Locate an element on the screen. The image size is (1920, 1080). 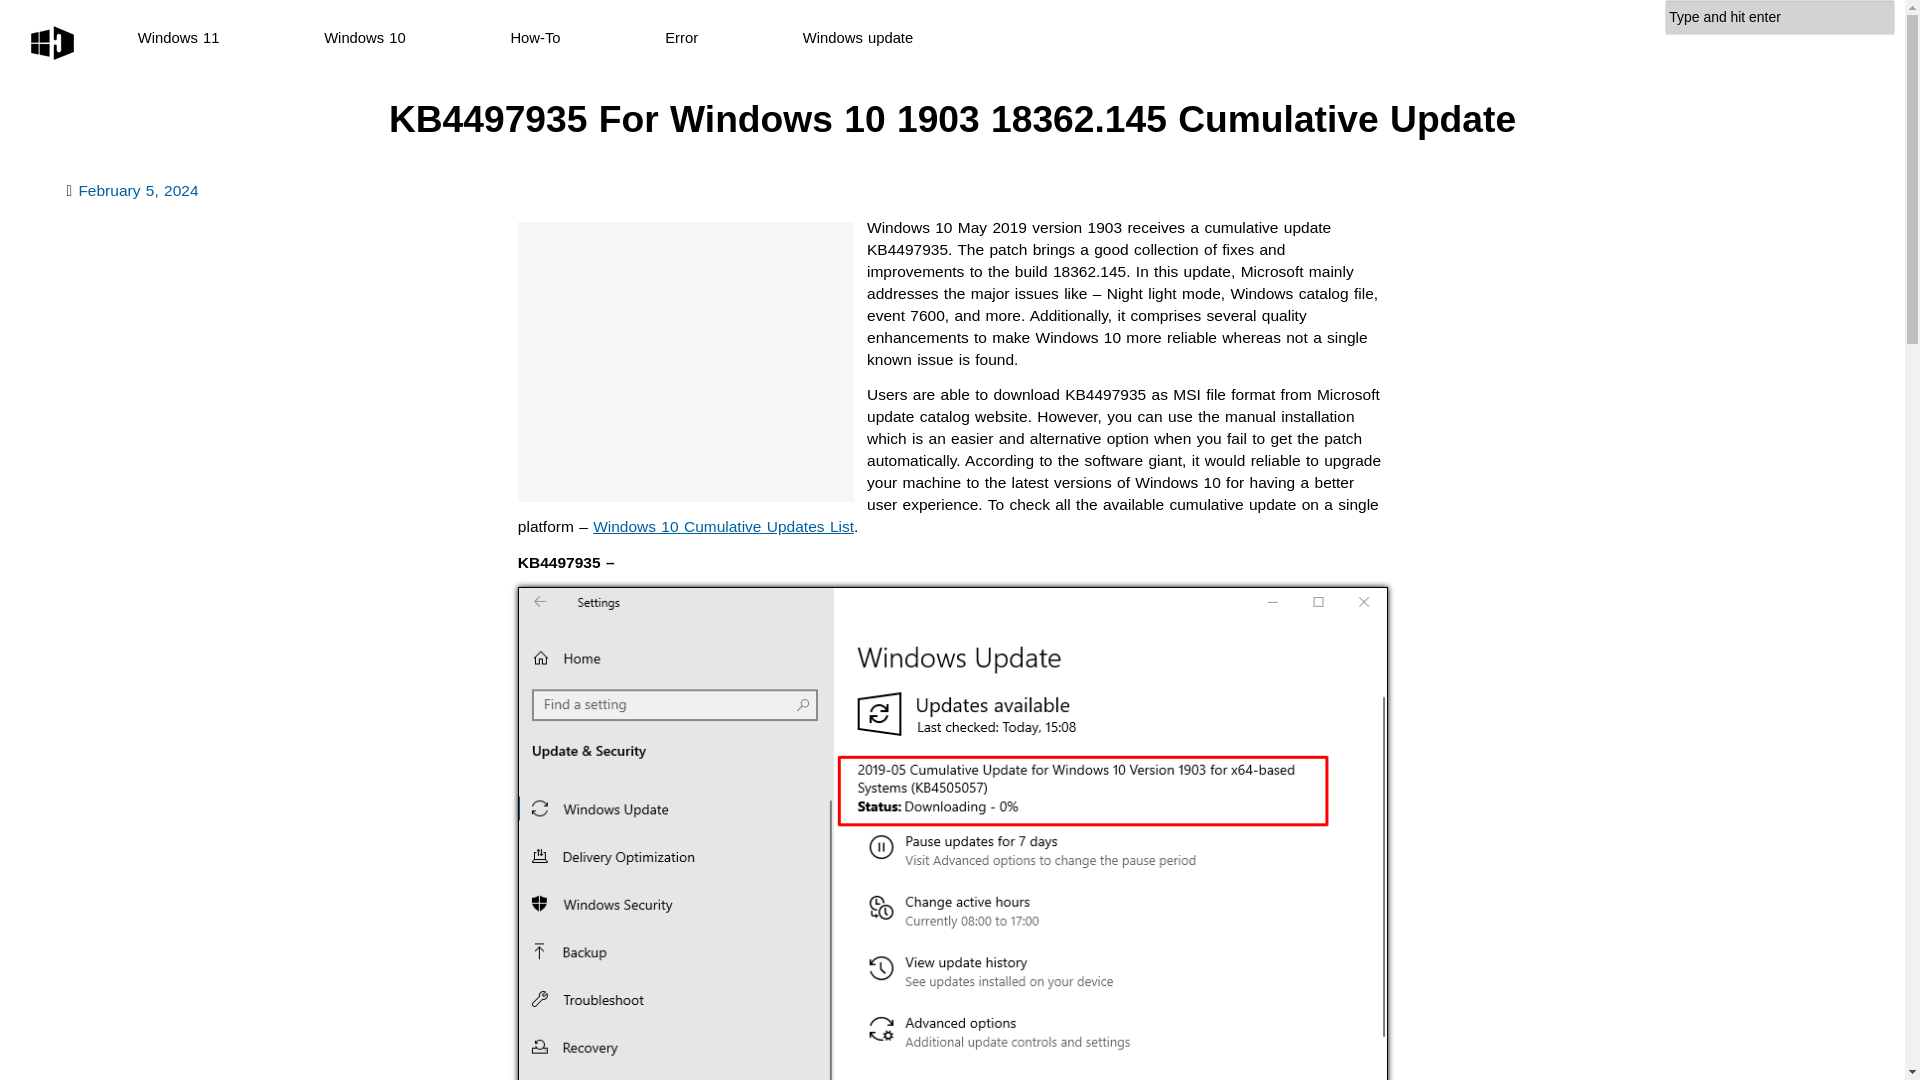
Advertisement is located at coordinates (686, 362).